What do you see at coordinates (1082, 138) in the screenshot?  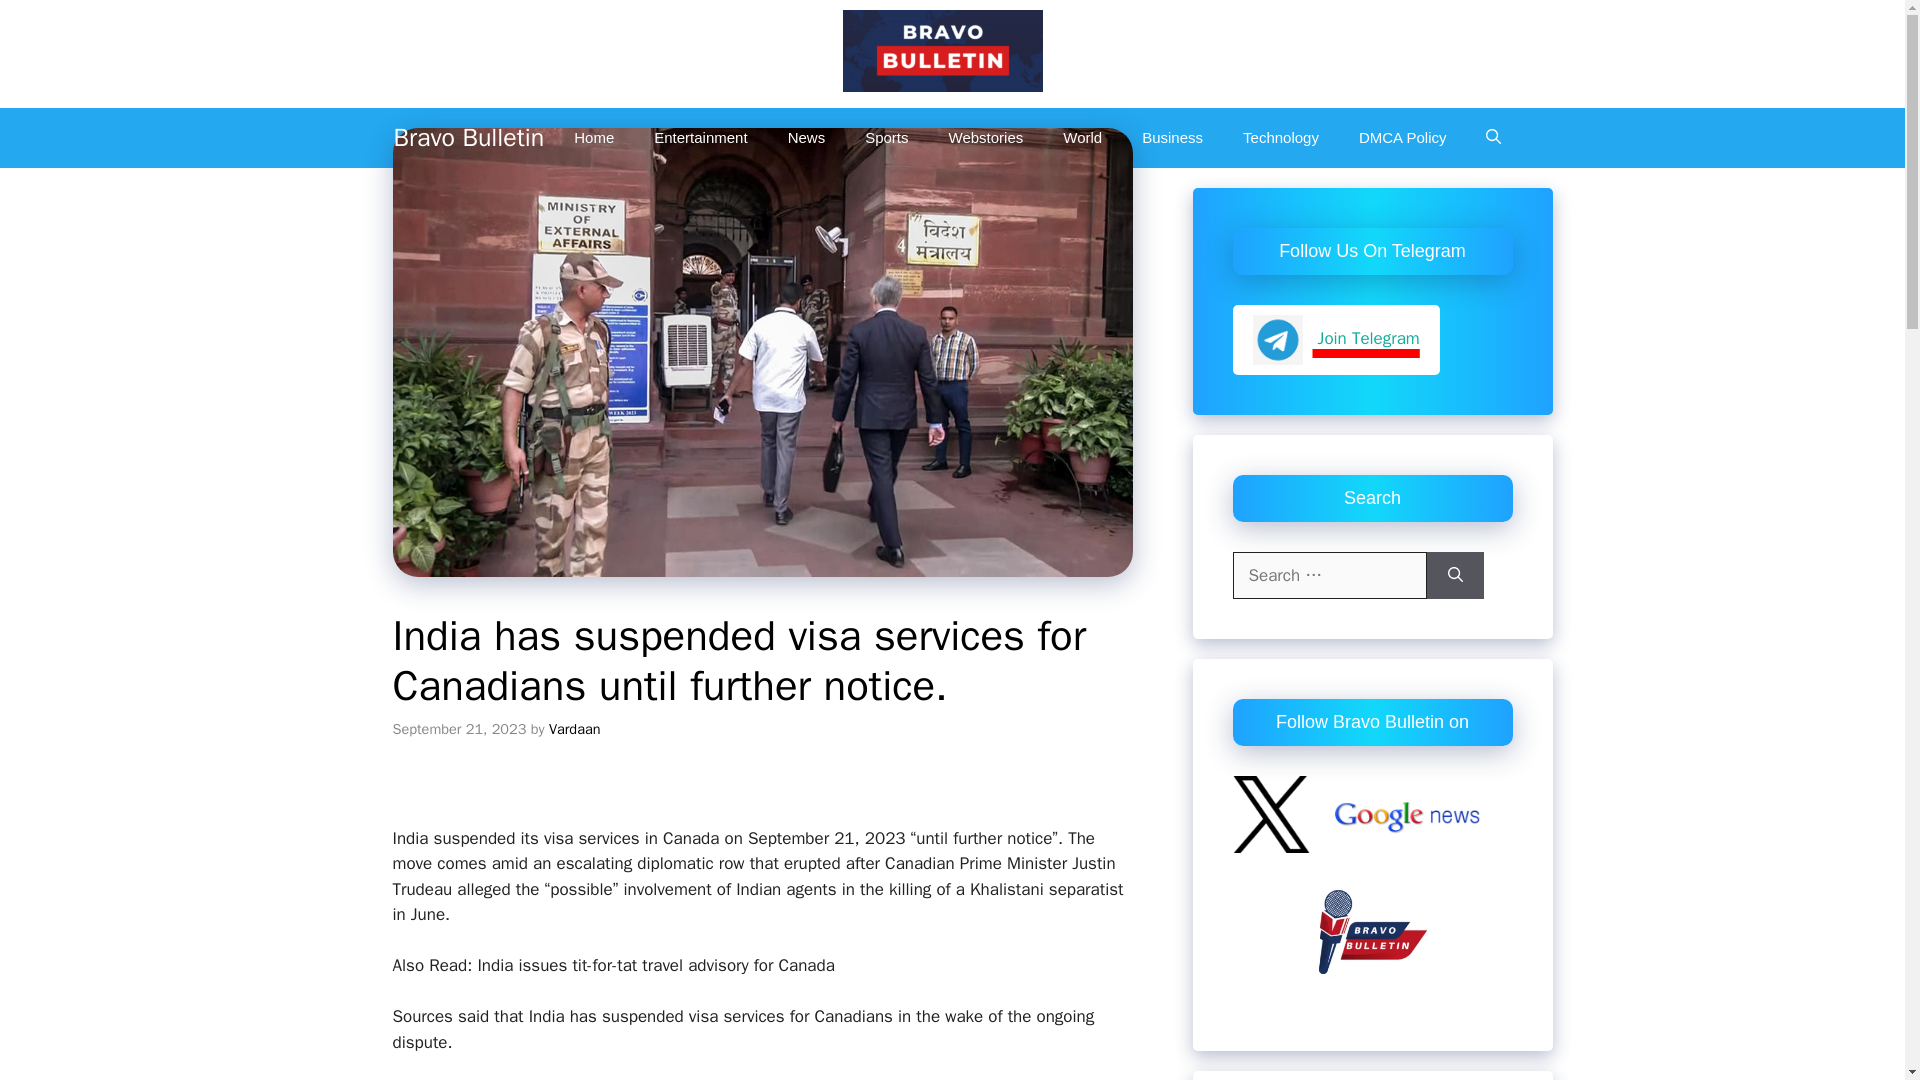 I see `World` at bounding box center [1082, 138].